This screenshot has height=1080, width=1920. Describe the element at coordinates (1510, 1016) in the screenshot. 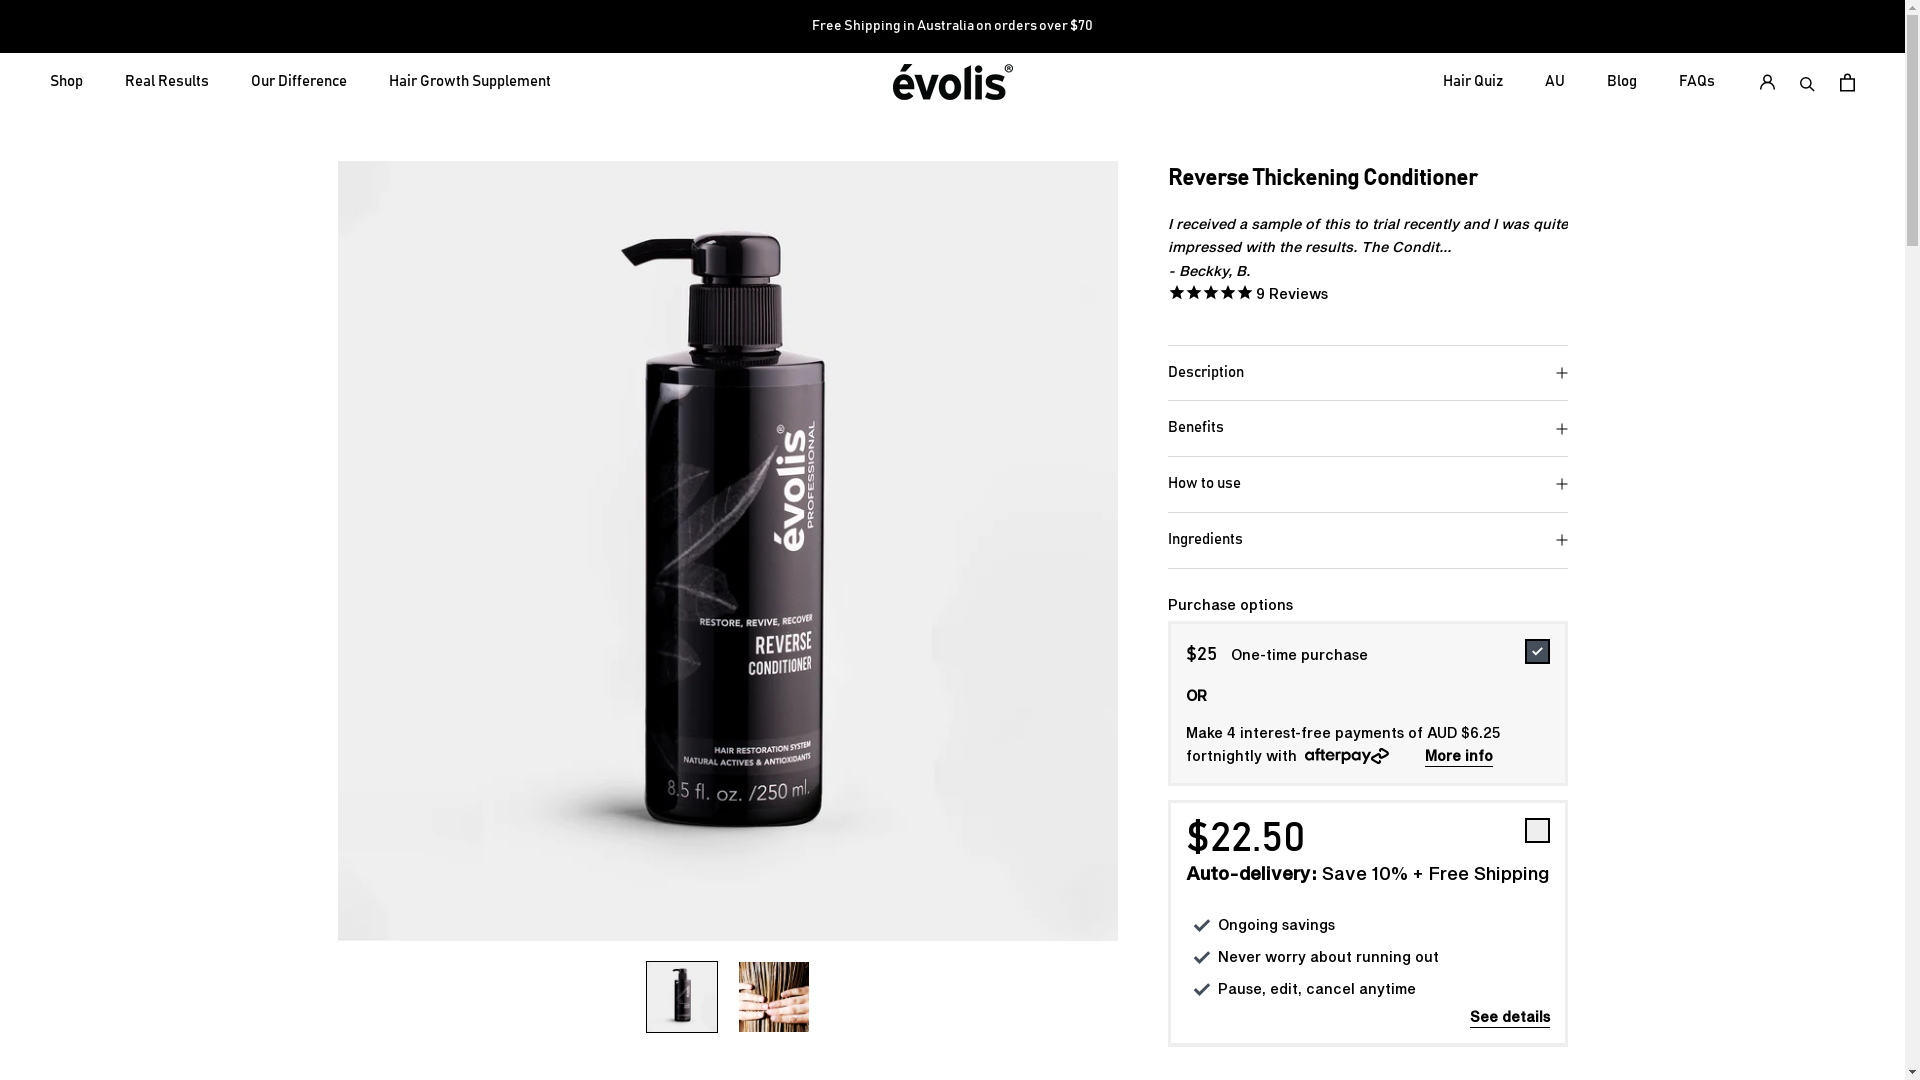

I see `See details` at that location.